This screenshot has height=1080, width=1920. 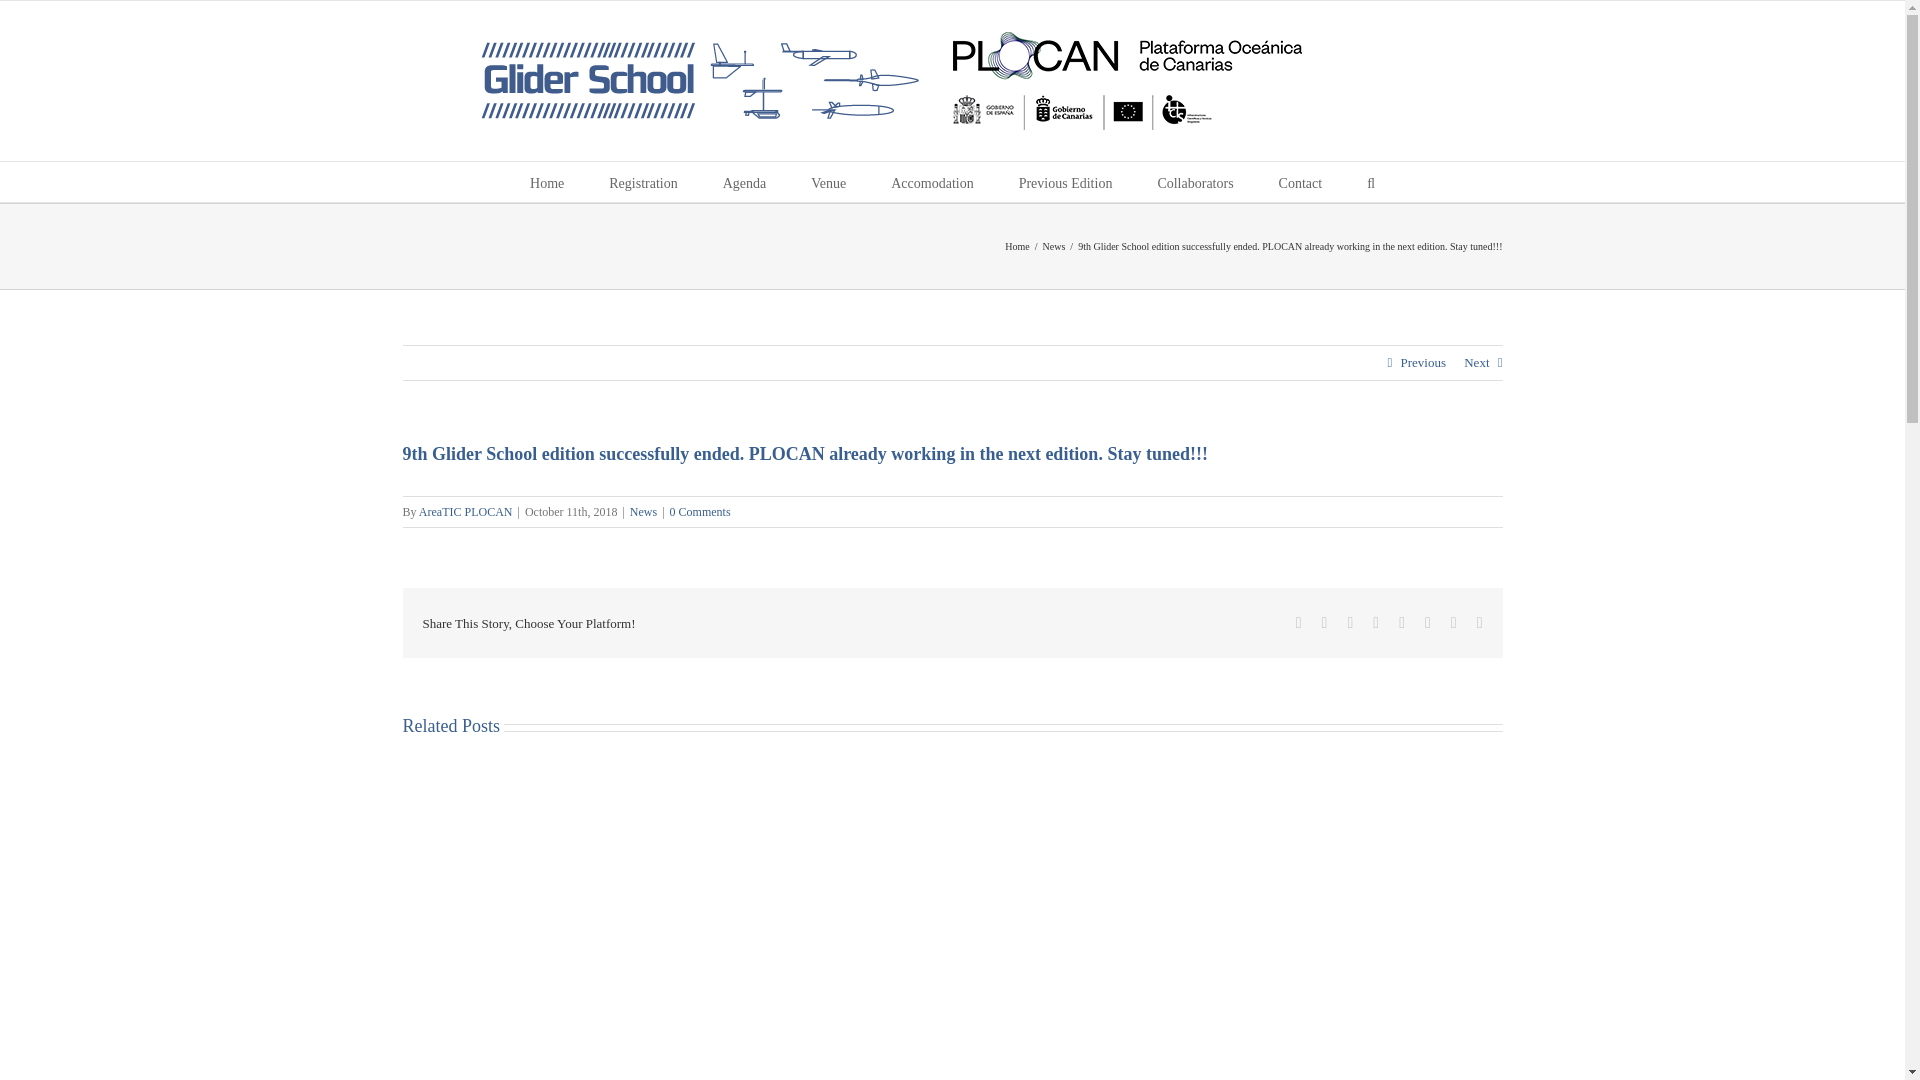 What do you see at coordinates (744, 182) in the screenshot?
I see `Agenda` at bounding box center [744, 182].